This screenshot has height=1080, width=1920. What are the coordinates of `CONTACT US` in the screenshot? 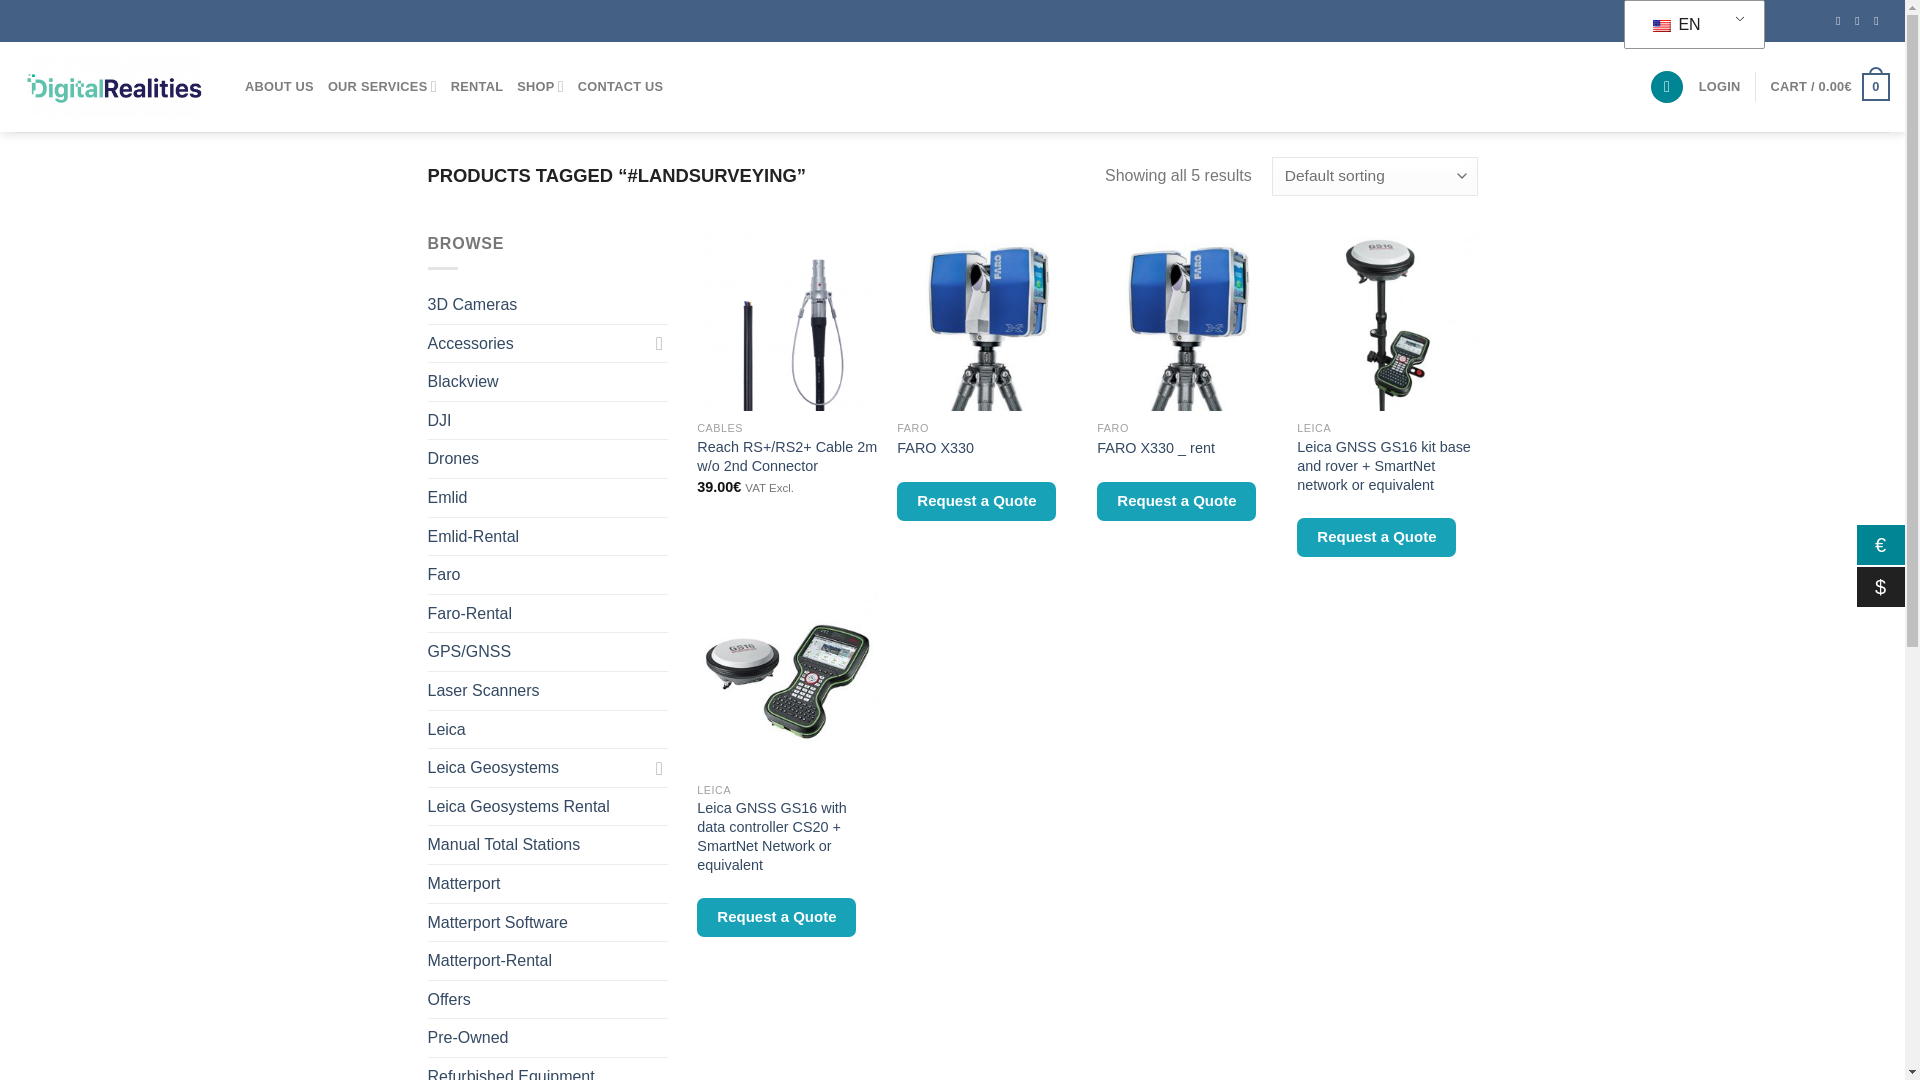 It's located at (620, 86).